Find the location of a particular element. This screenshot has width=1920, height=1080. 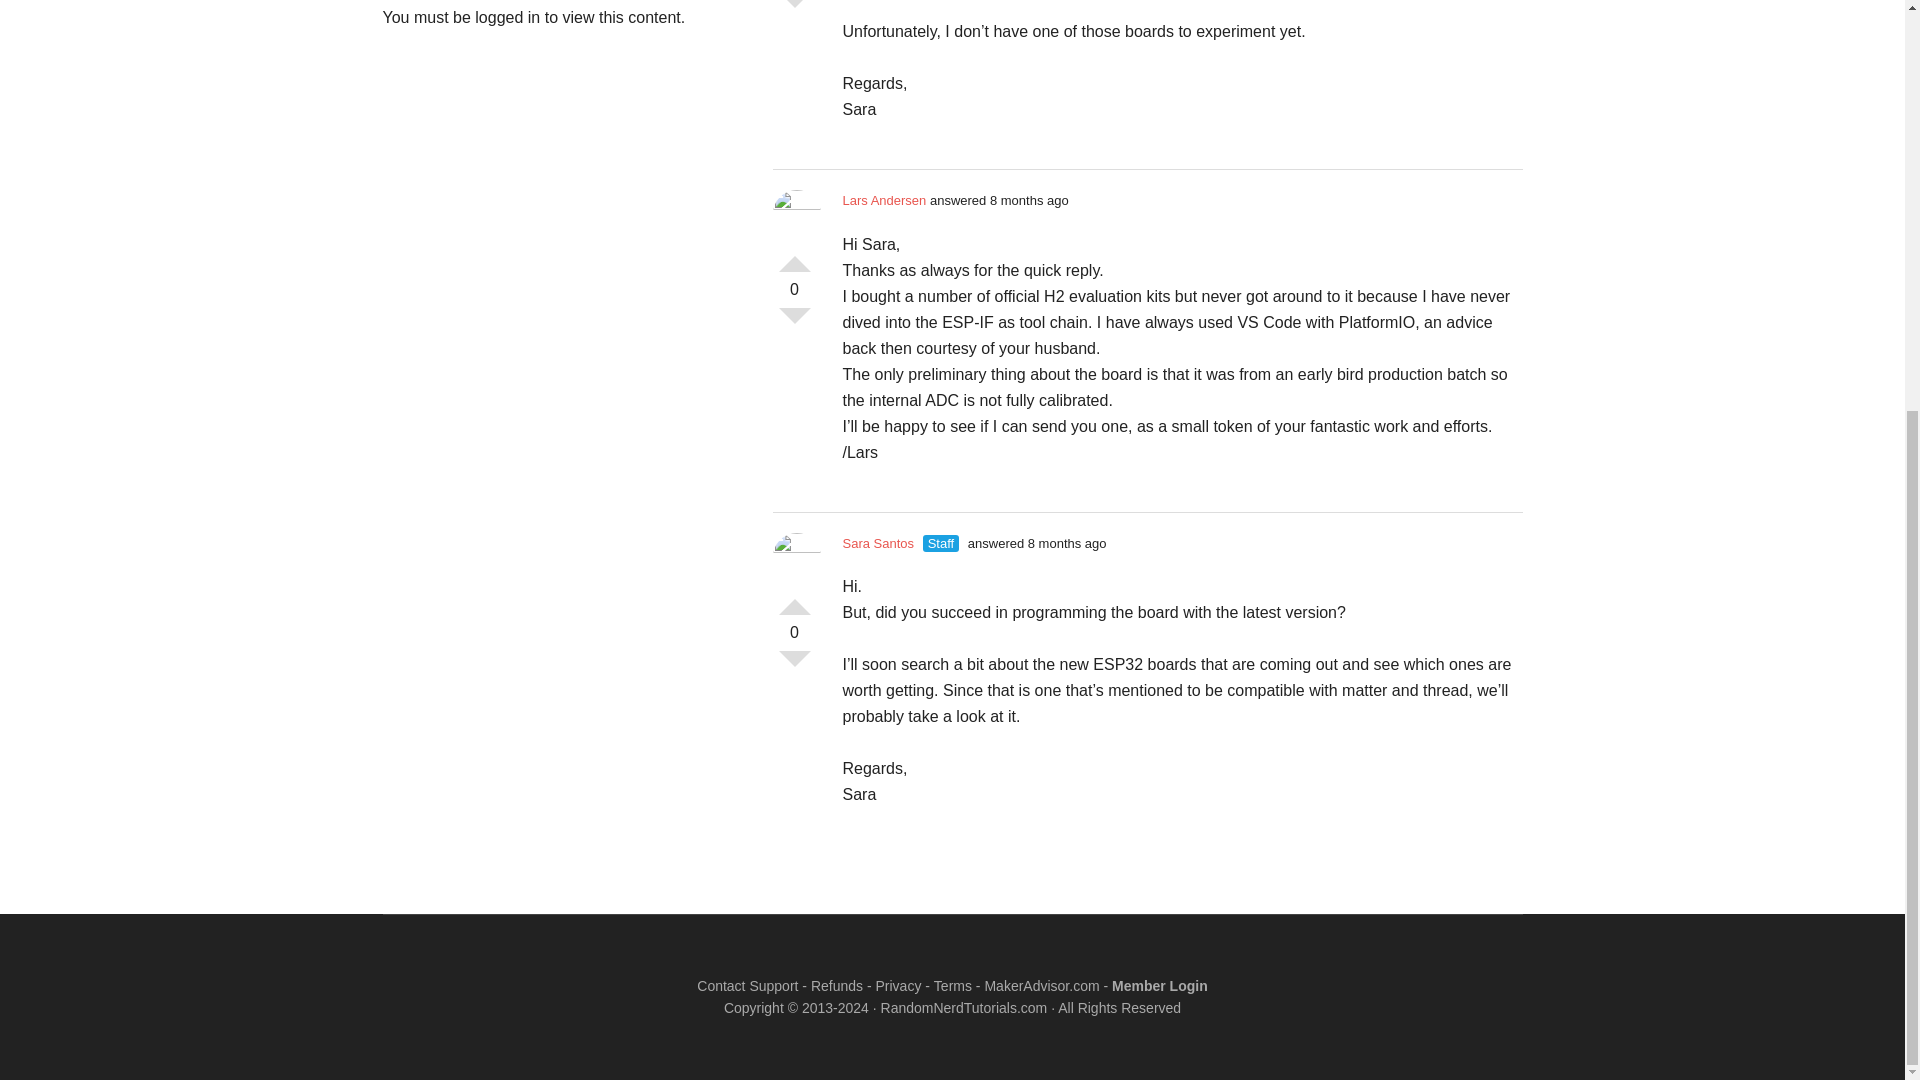

Refunds is located at coordinates (836, 986).